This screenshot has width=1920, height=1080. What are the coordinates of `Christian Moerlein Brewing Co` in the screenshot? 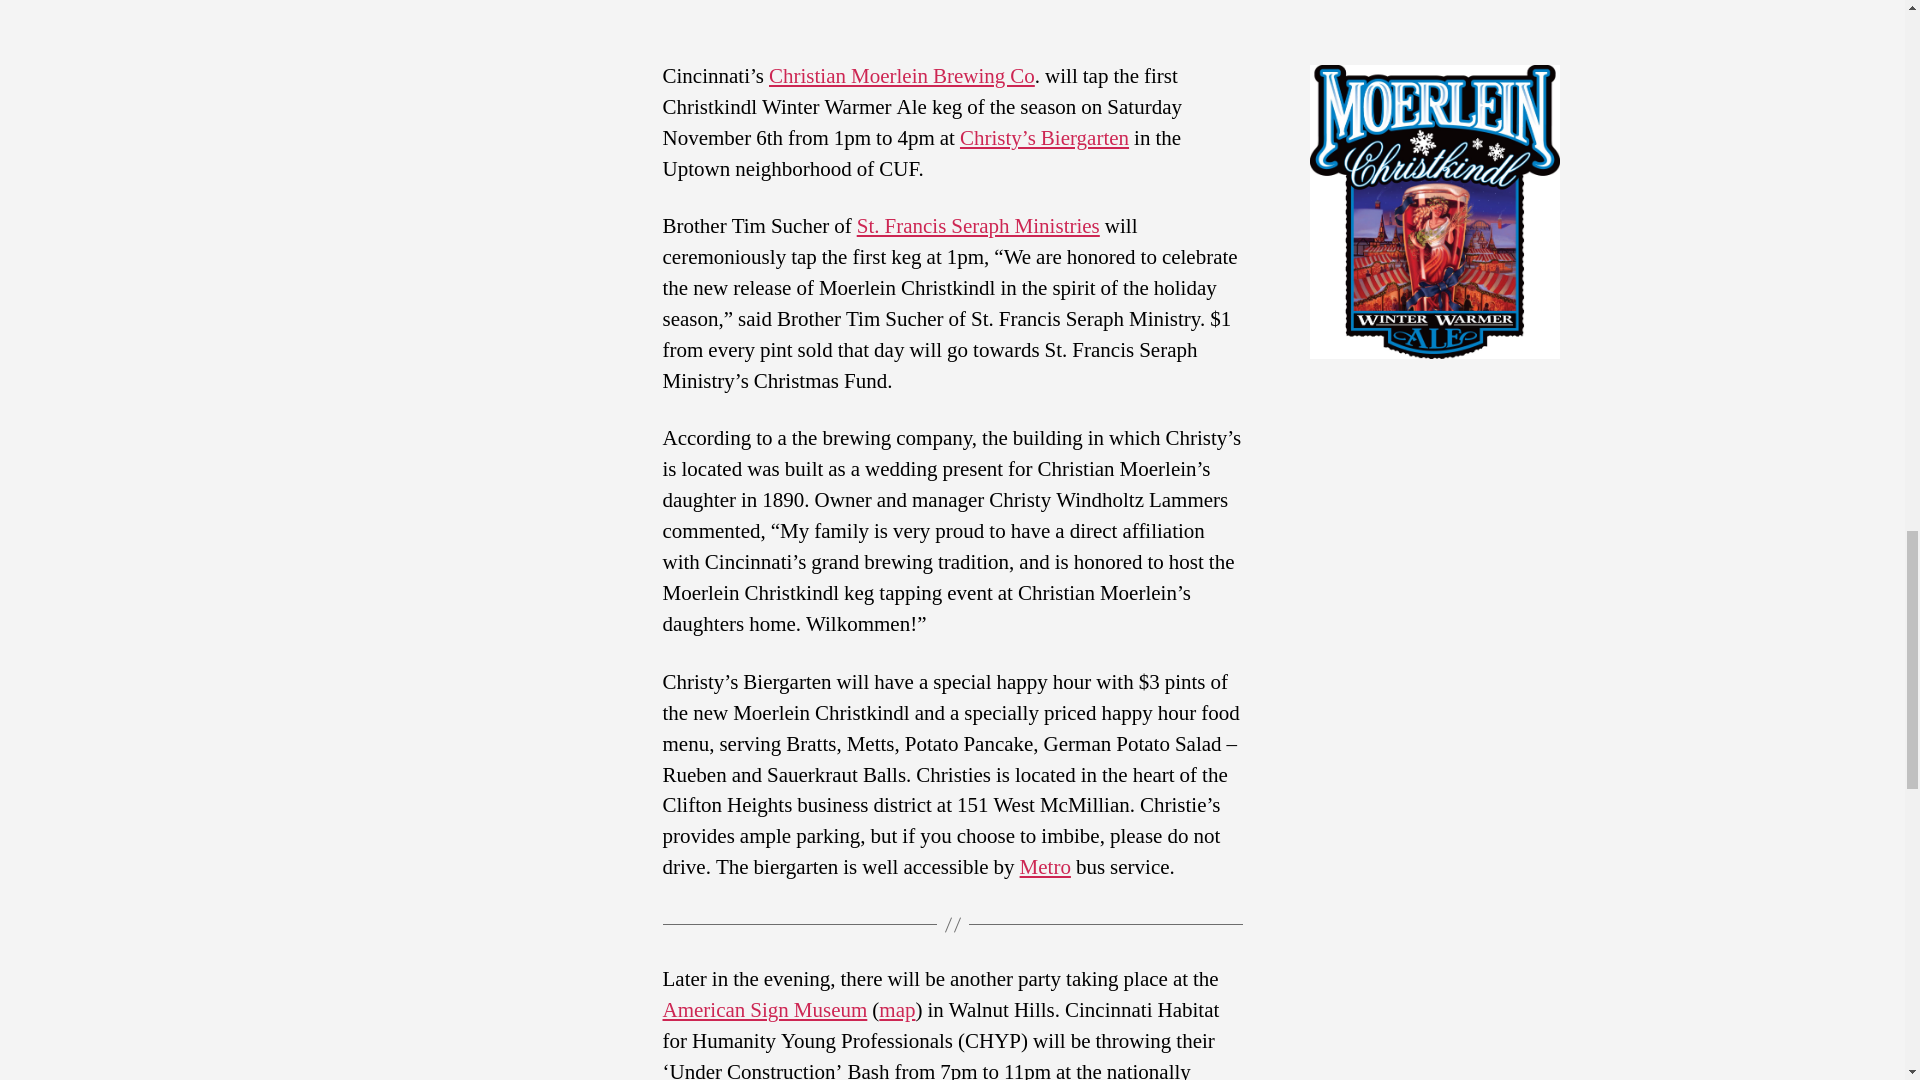 It's located at (902, 76).